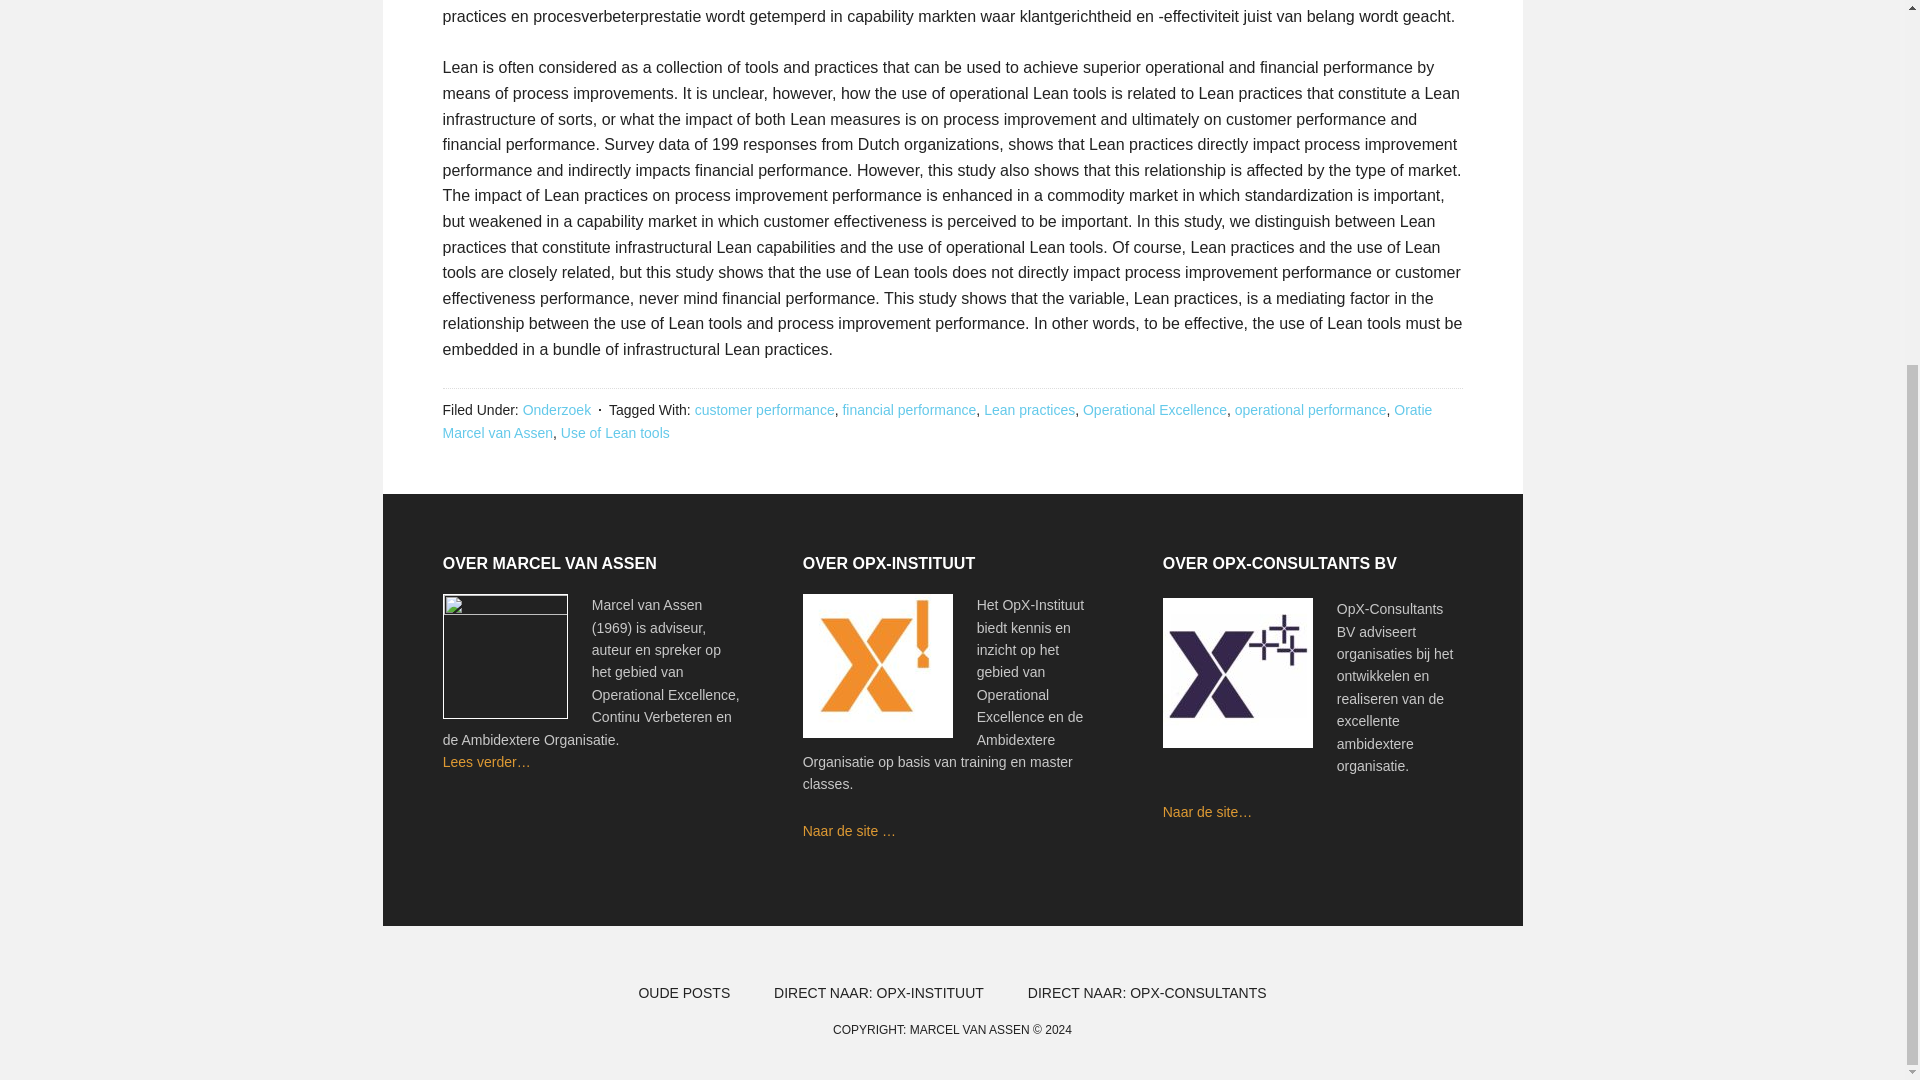 This screenshot has width=1920, height=1080. Describe the element at coordinates (684, 992) in the screenshot. I see `OUDE POSTS` at that location.